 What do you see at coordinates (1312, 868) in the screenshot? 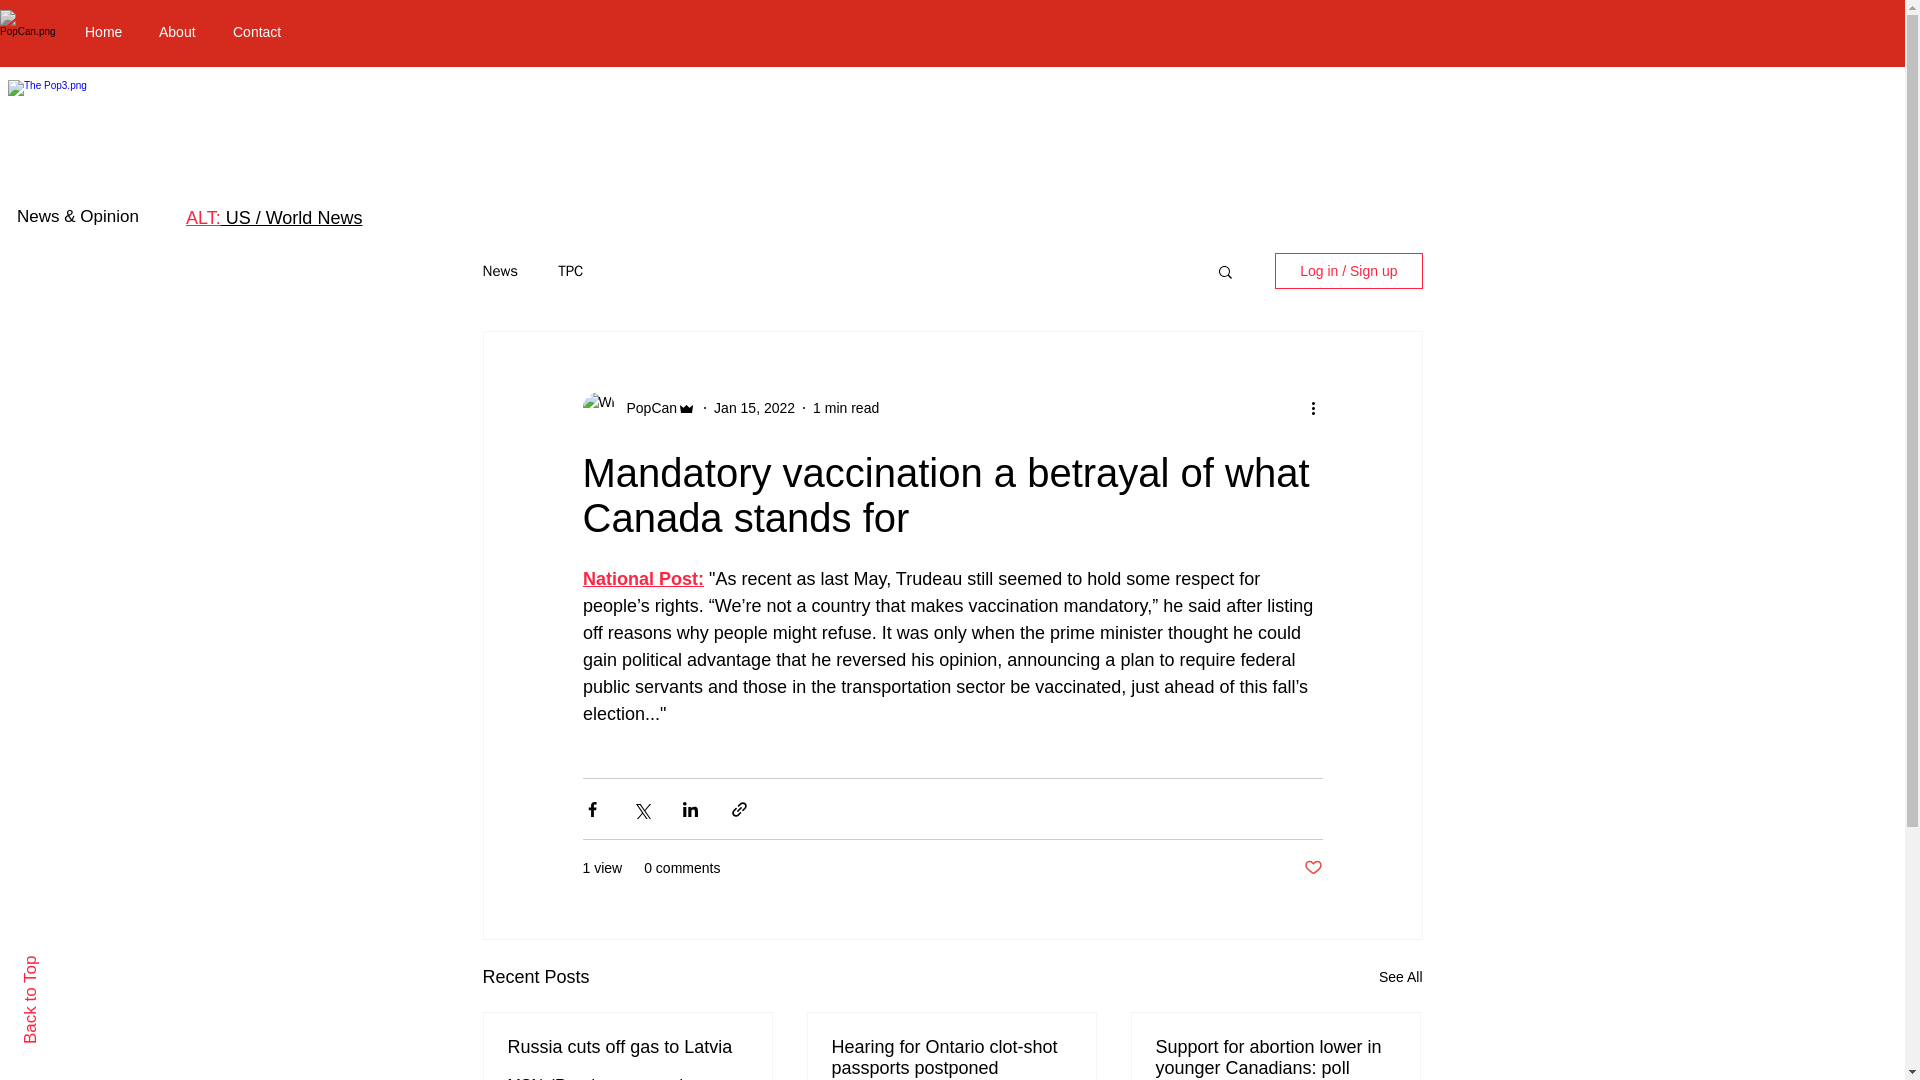
I see `Post not marked as liked` at bounding box center [1312, 868].